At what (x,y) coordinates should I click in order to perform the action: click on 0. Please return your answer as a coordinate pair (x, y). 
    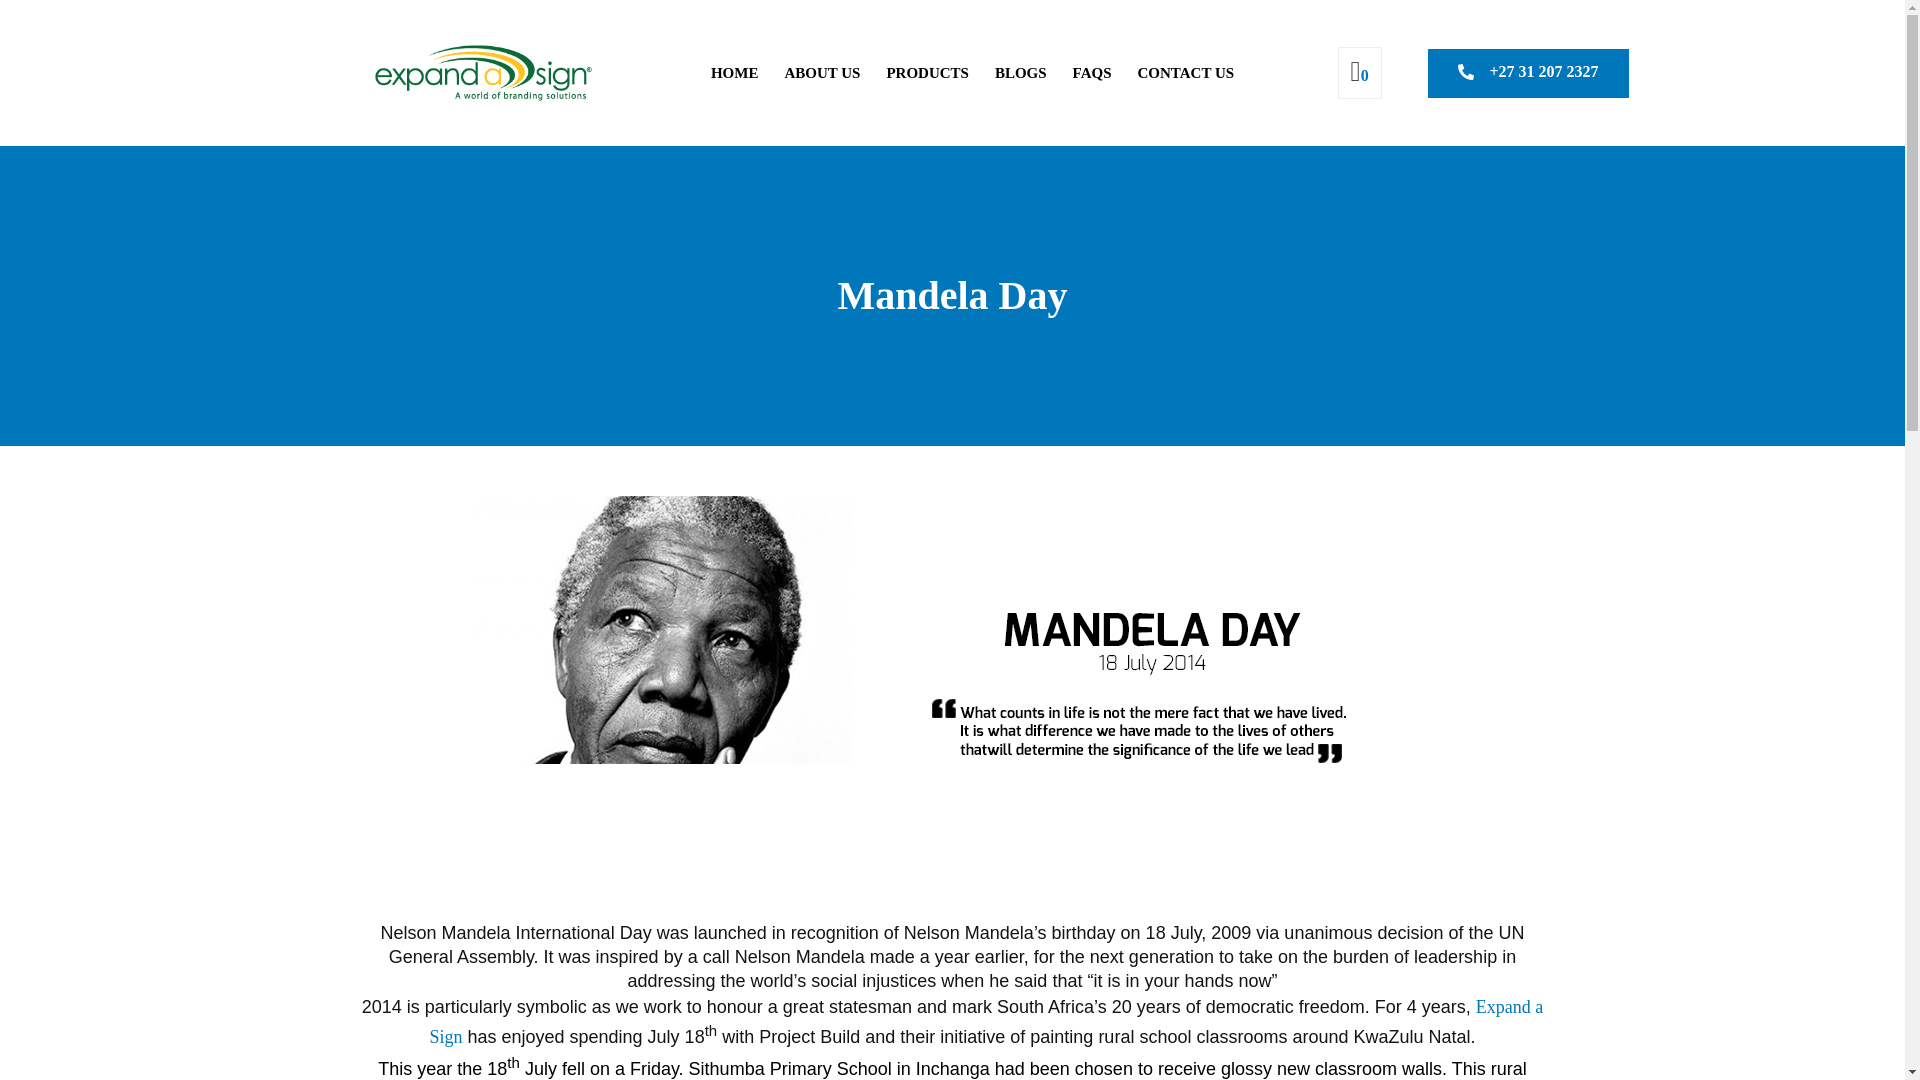
    Looking at the image, I should click on (1358, 75).